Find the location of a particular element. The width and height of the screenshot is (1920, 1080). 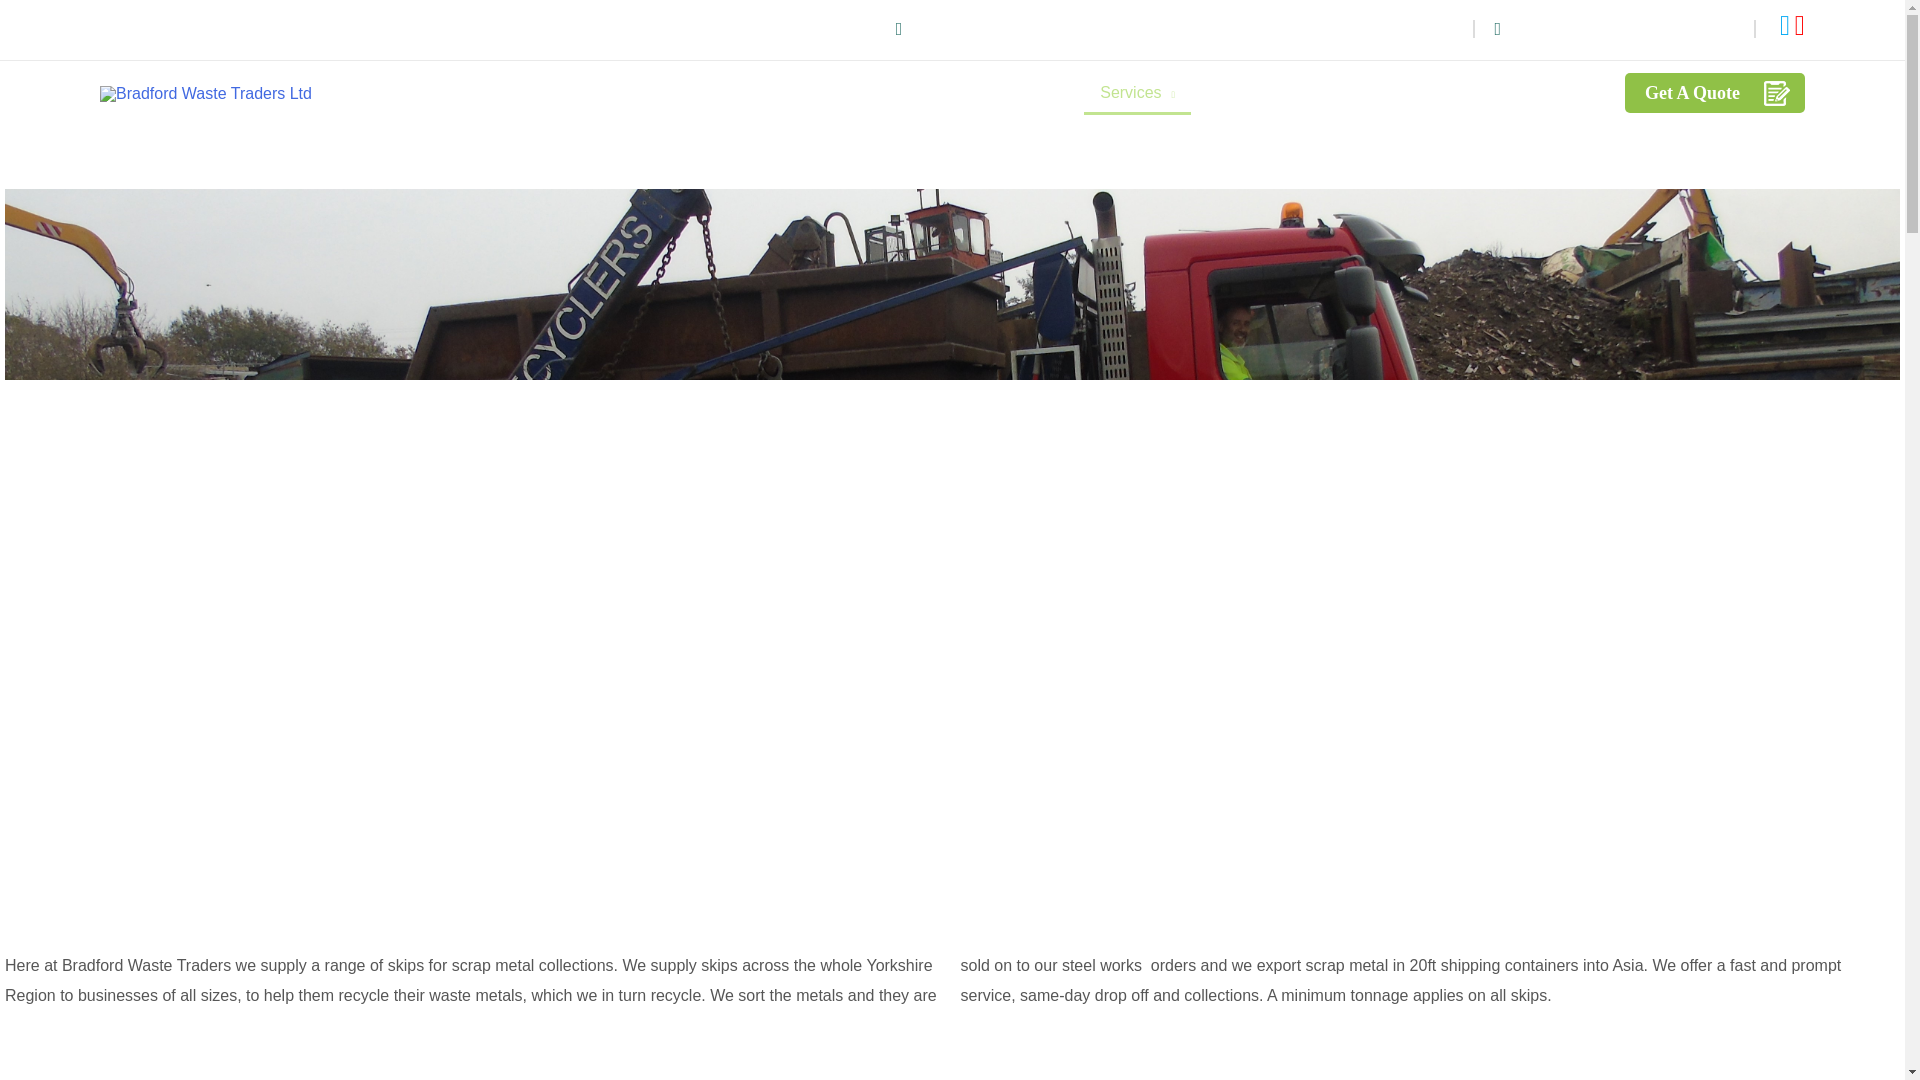

Clients is located at coordinates (1230, 92).